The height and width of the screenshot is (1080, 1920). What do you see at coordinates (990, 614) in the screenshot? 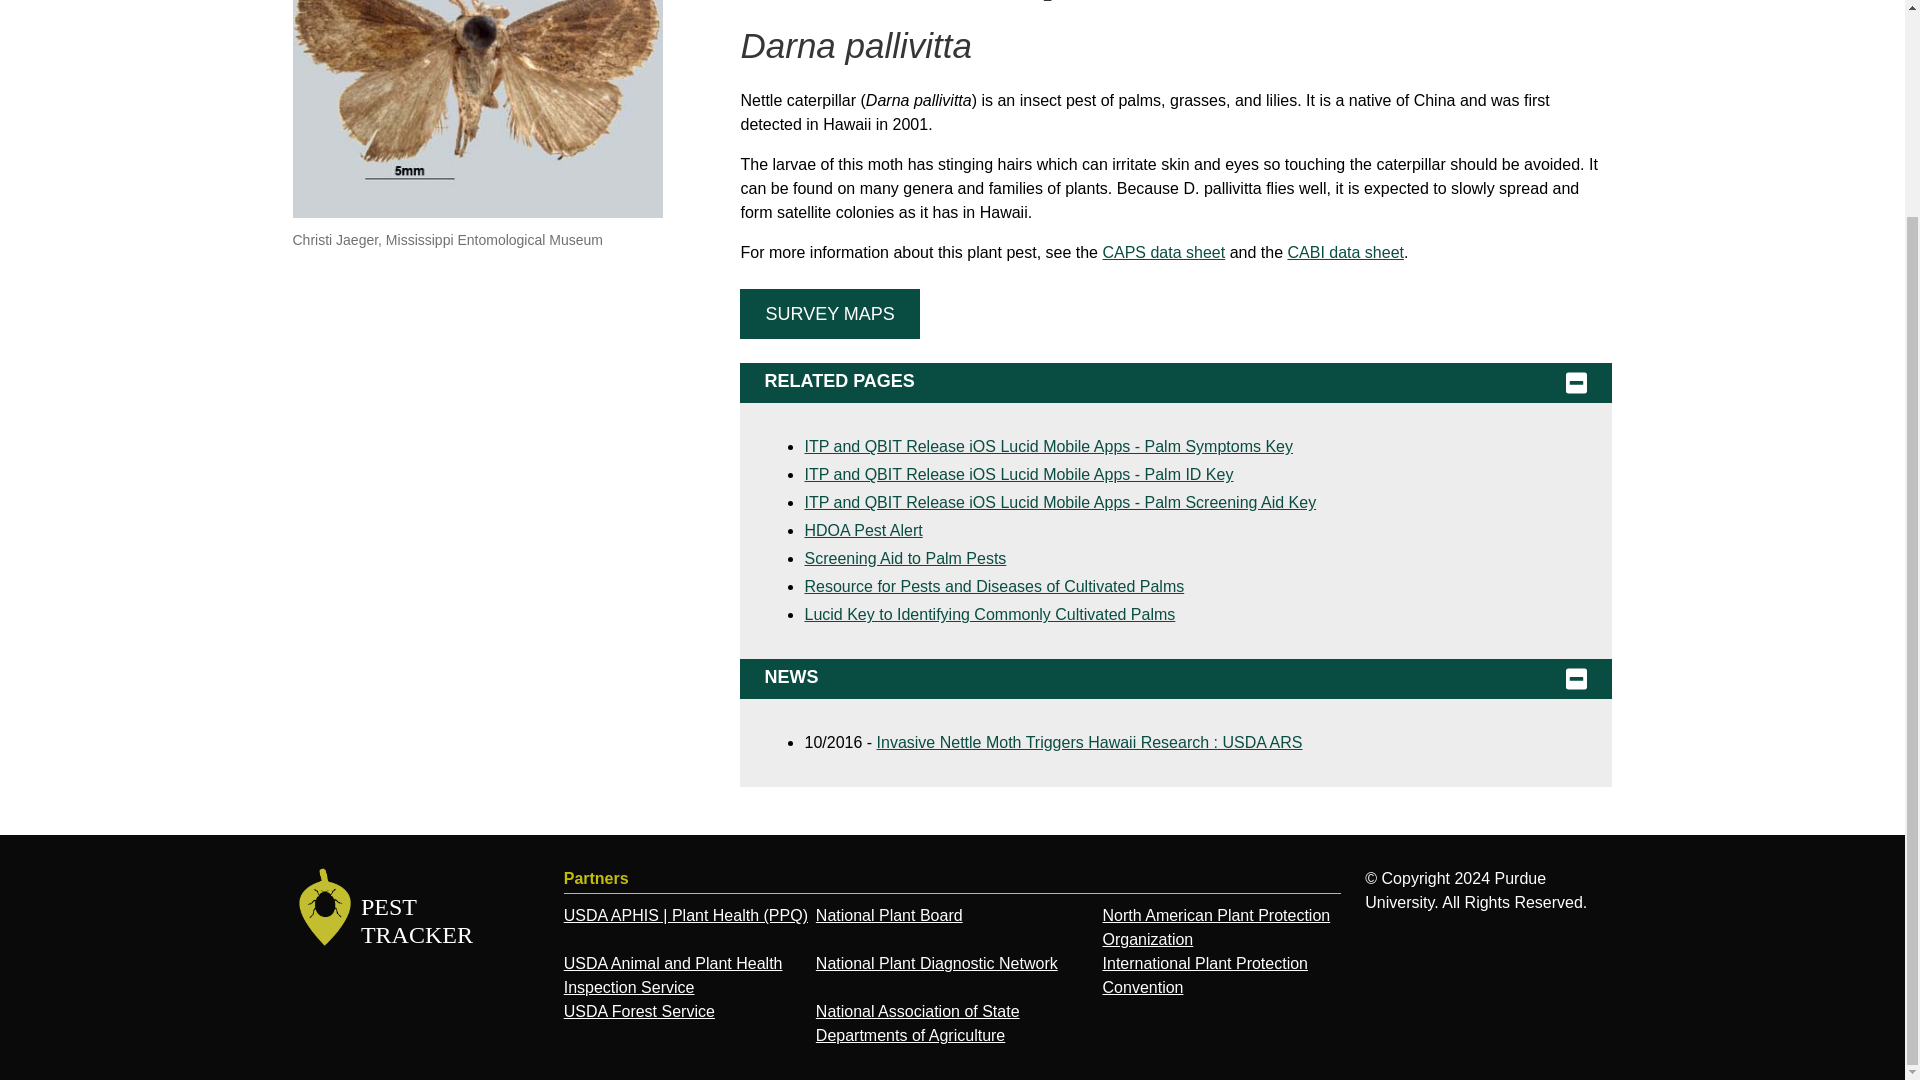
I see `Lucid Key to Identifying Commonly Cultivated Palms` at bounding box center [990, 614].